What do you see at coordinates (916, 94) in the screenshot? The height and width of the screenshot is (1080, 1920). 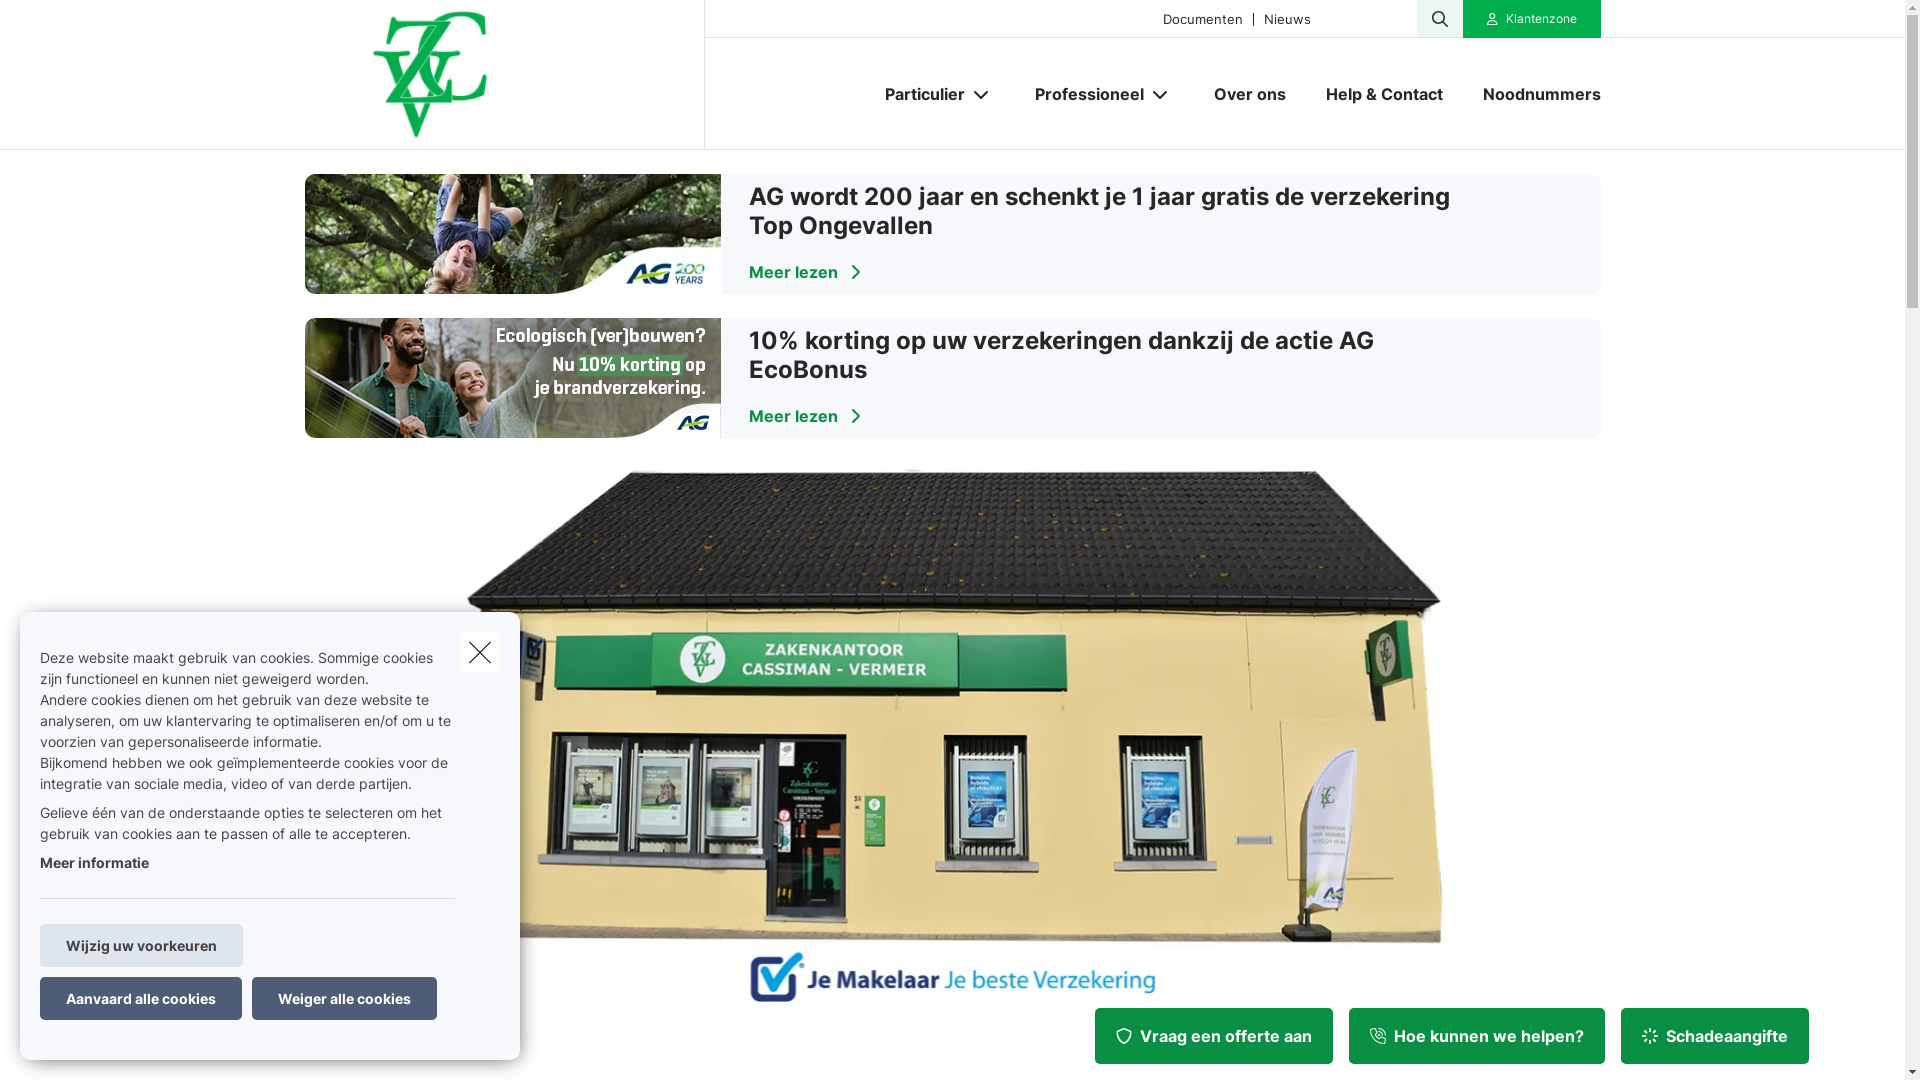 I see `Particulier` at bounding box center [916, 94].